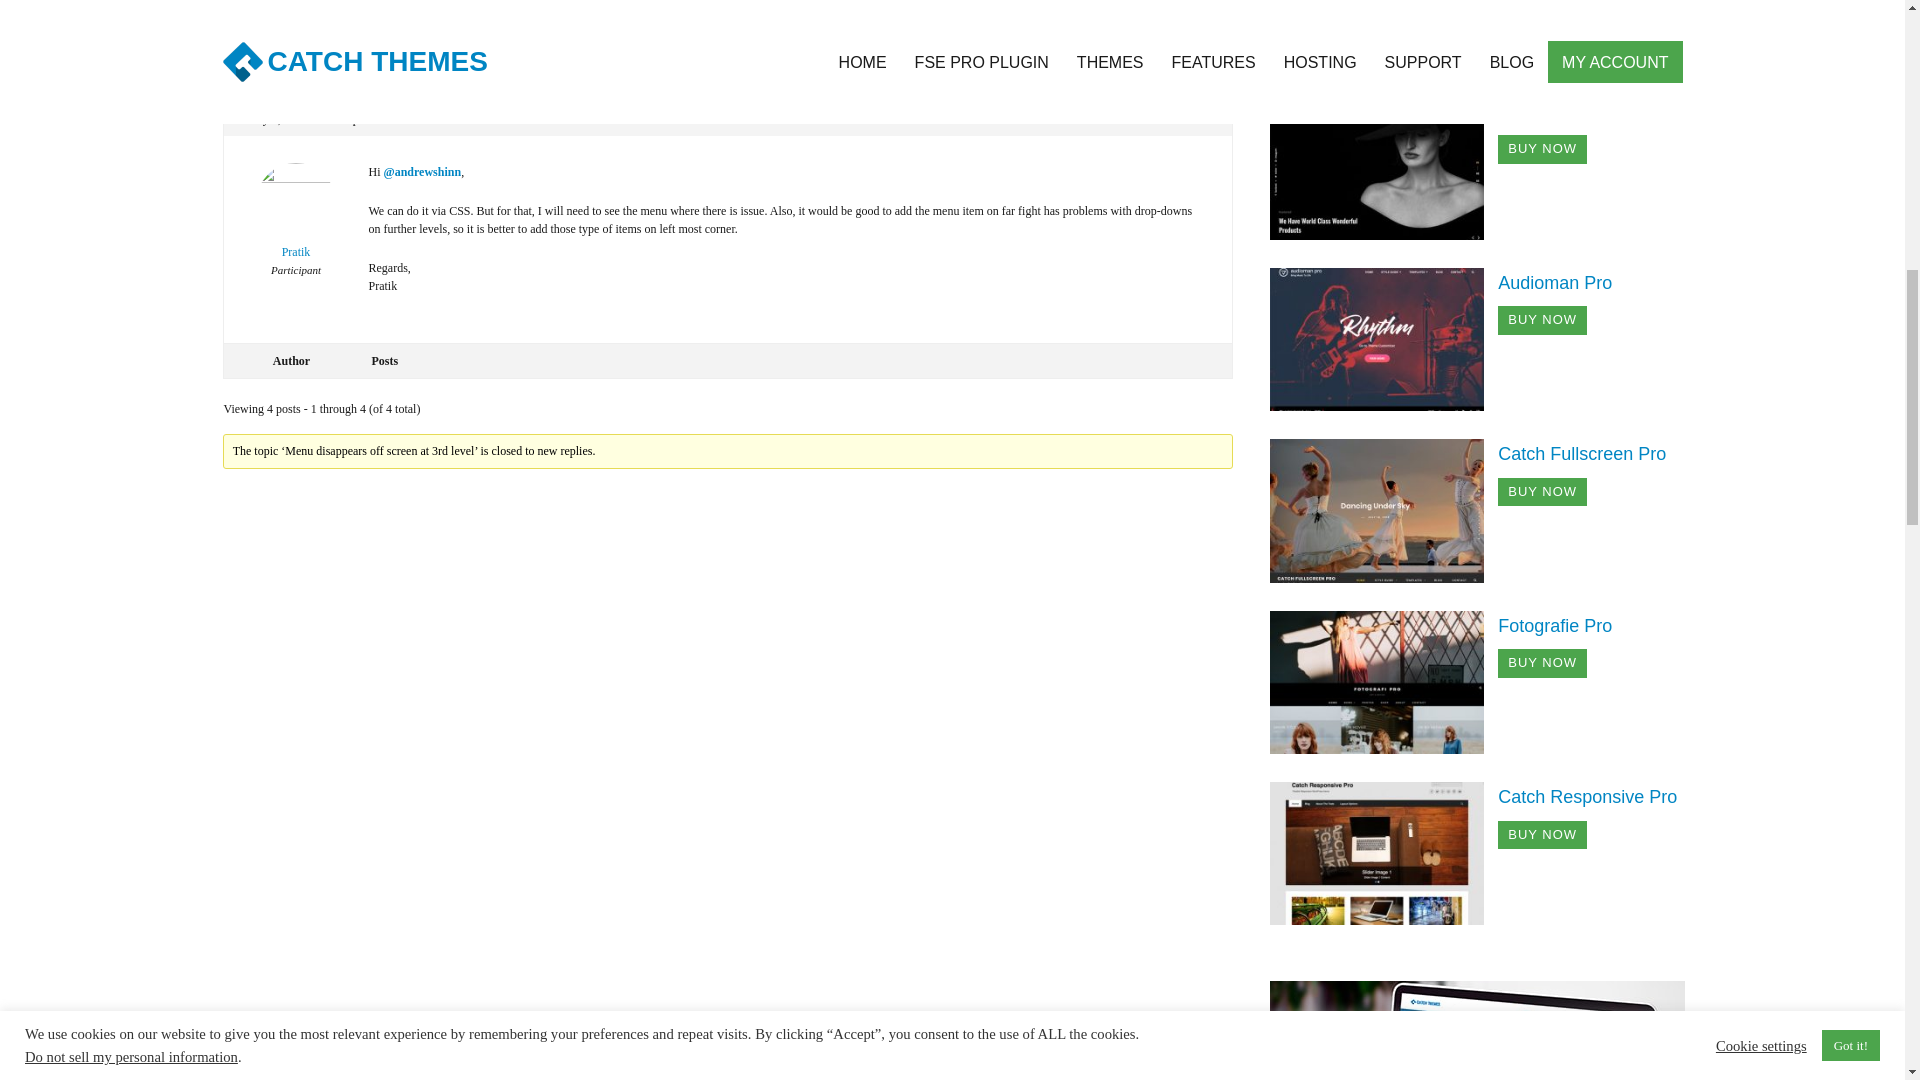 The width and height of the screenshot is (1920, 1080). Describe the element at coordinates (1554, 626) in the screenshot. I see `Fotografie Pro` at that location.